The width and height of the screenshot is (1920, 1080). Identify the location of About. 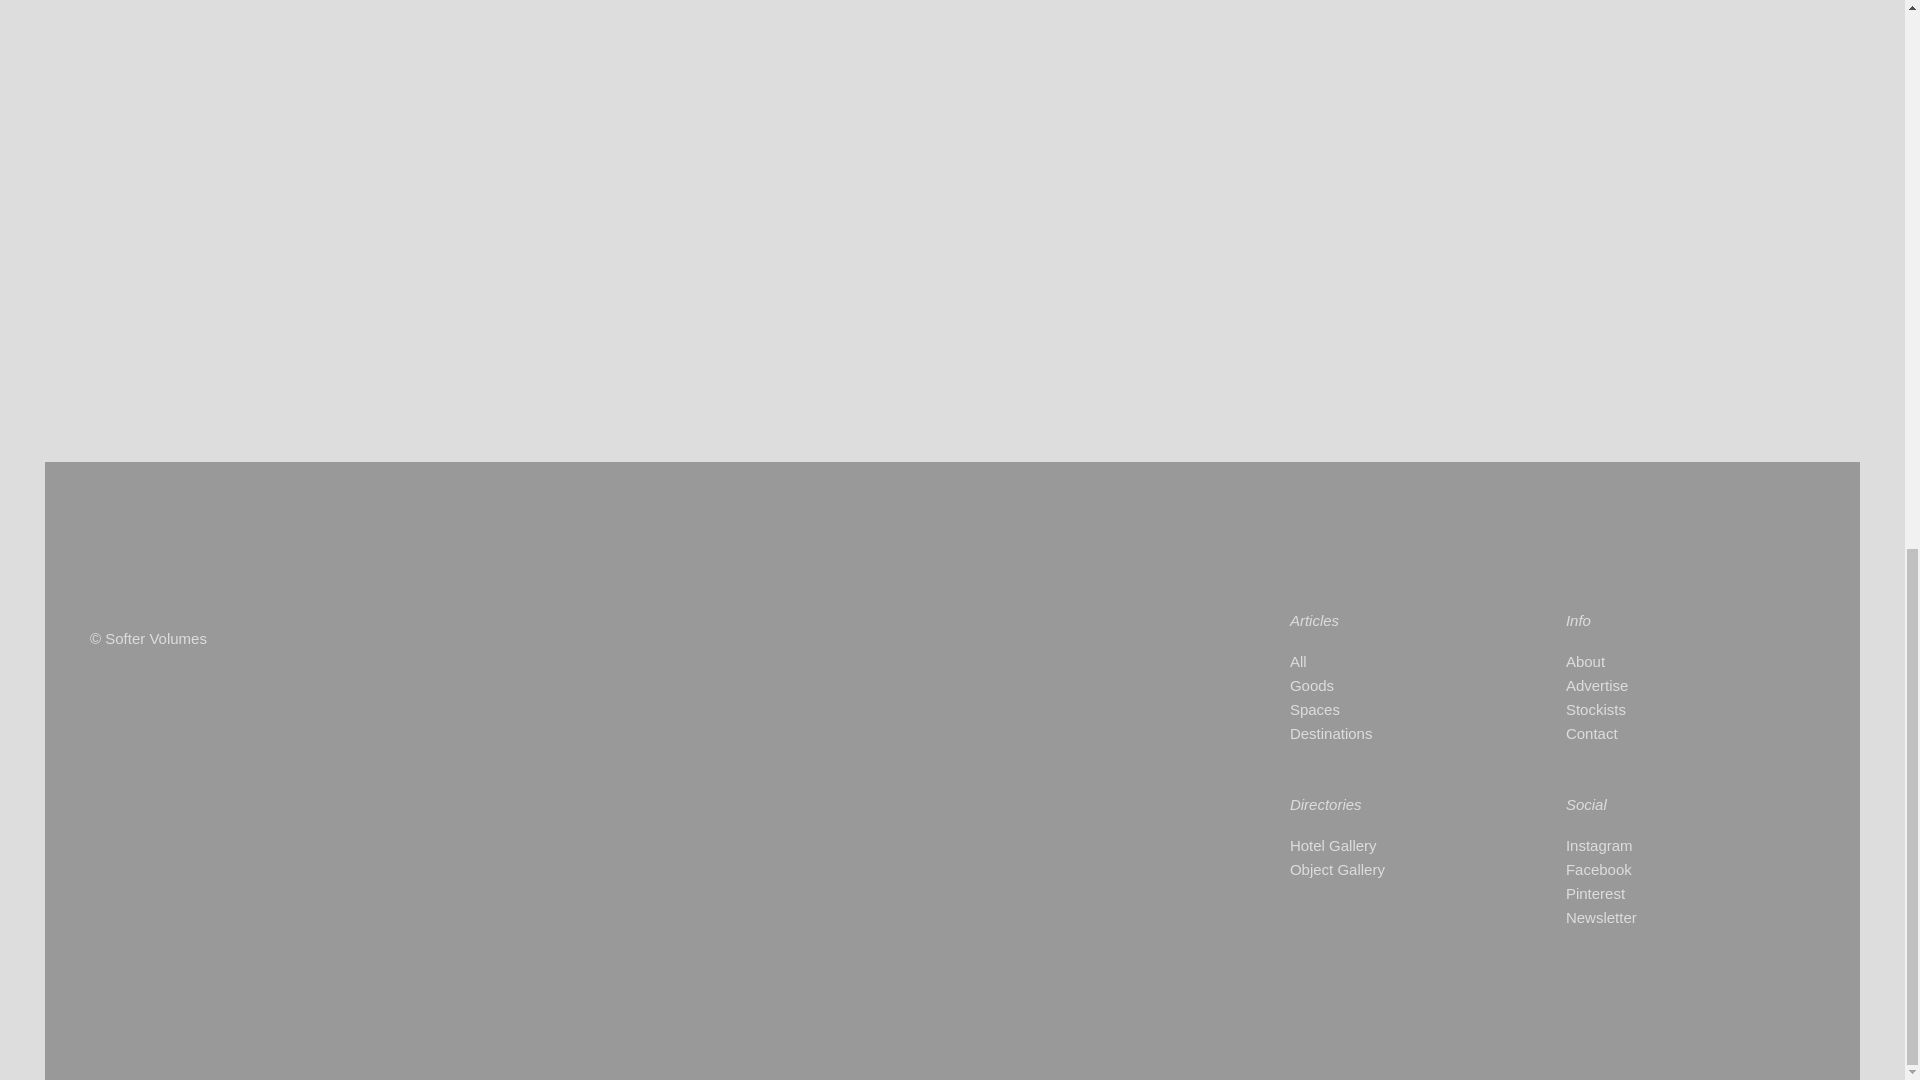
(1664, 662).